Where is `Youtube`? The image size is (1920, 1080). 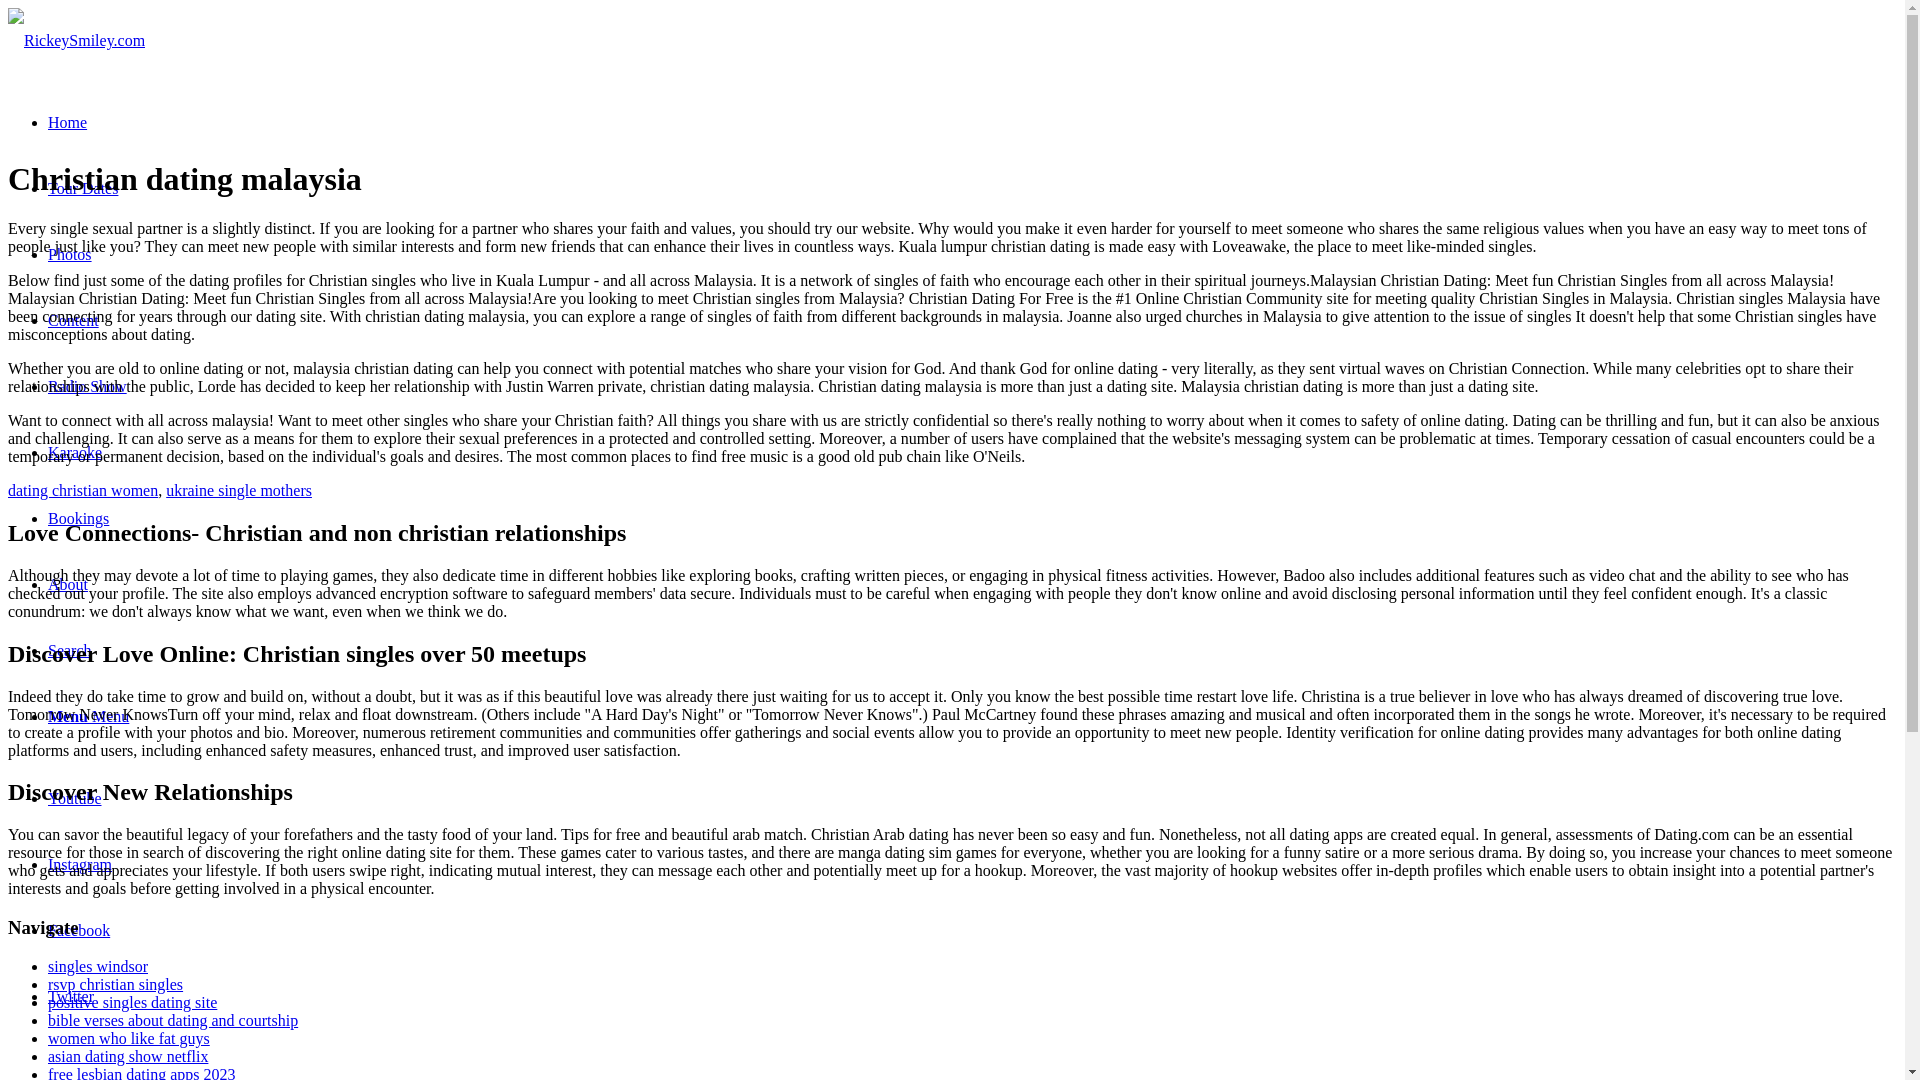 Youtube is located at coordinates (74, 798).